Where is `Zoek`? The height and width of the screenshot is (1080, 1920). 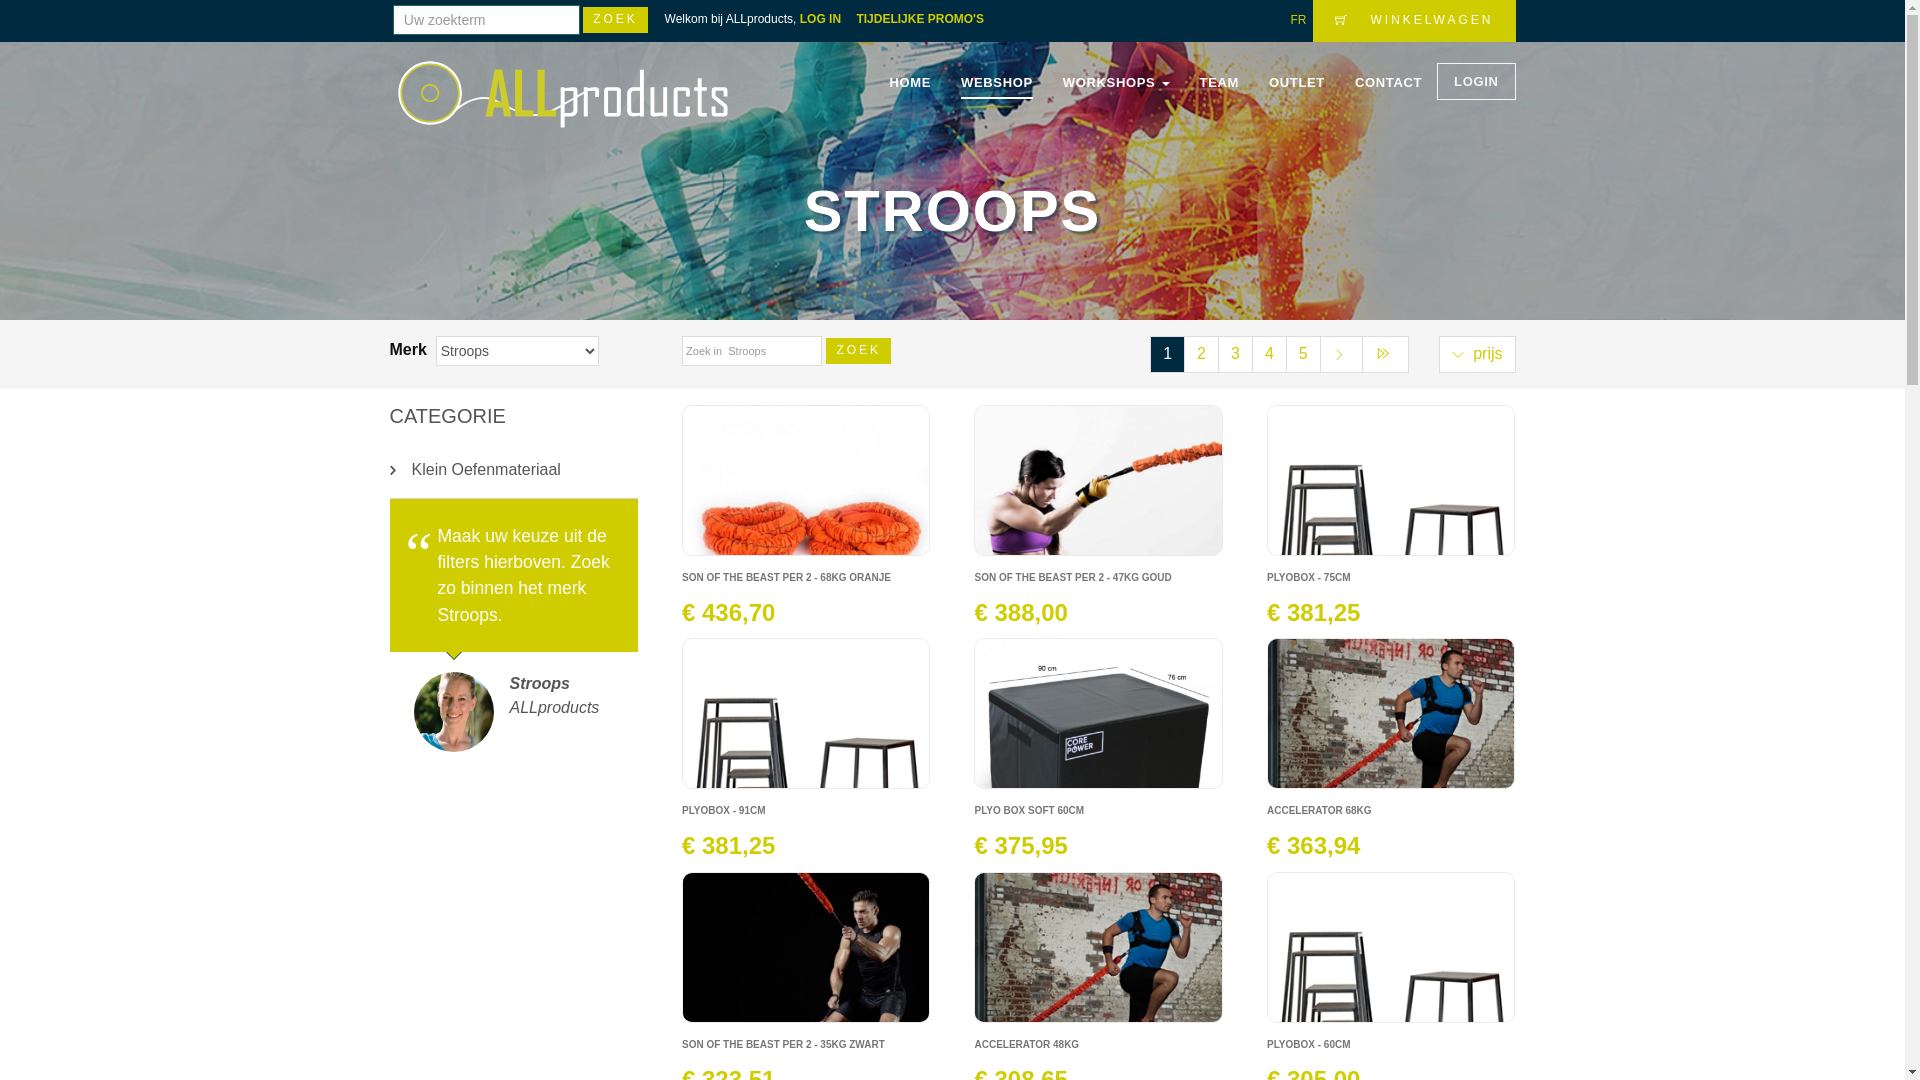 Zoek is located at coordinates (616, 20).